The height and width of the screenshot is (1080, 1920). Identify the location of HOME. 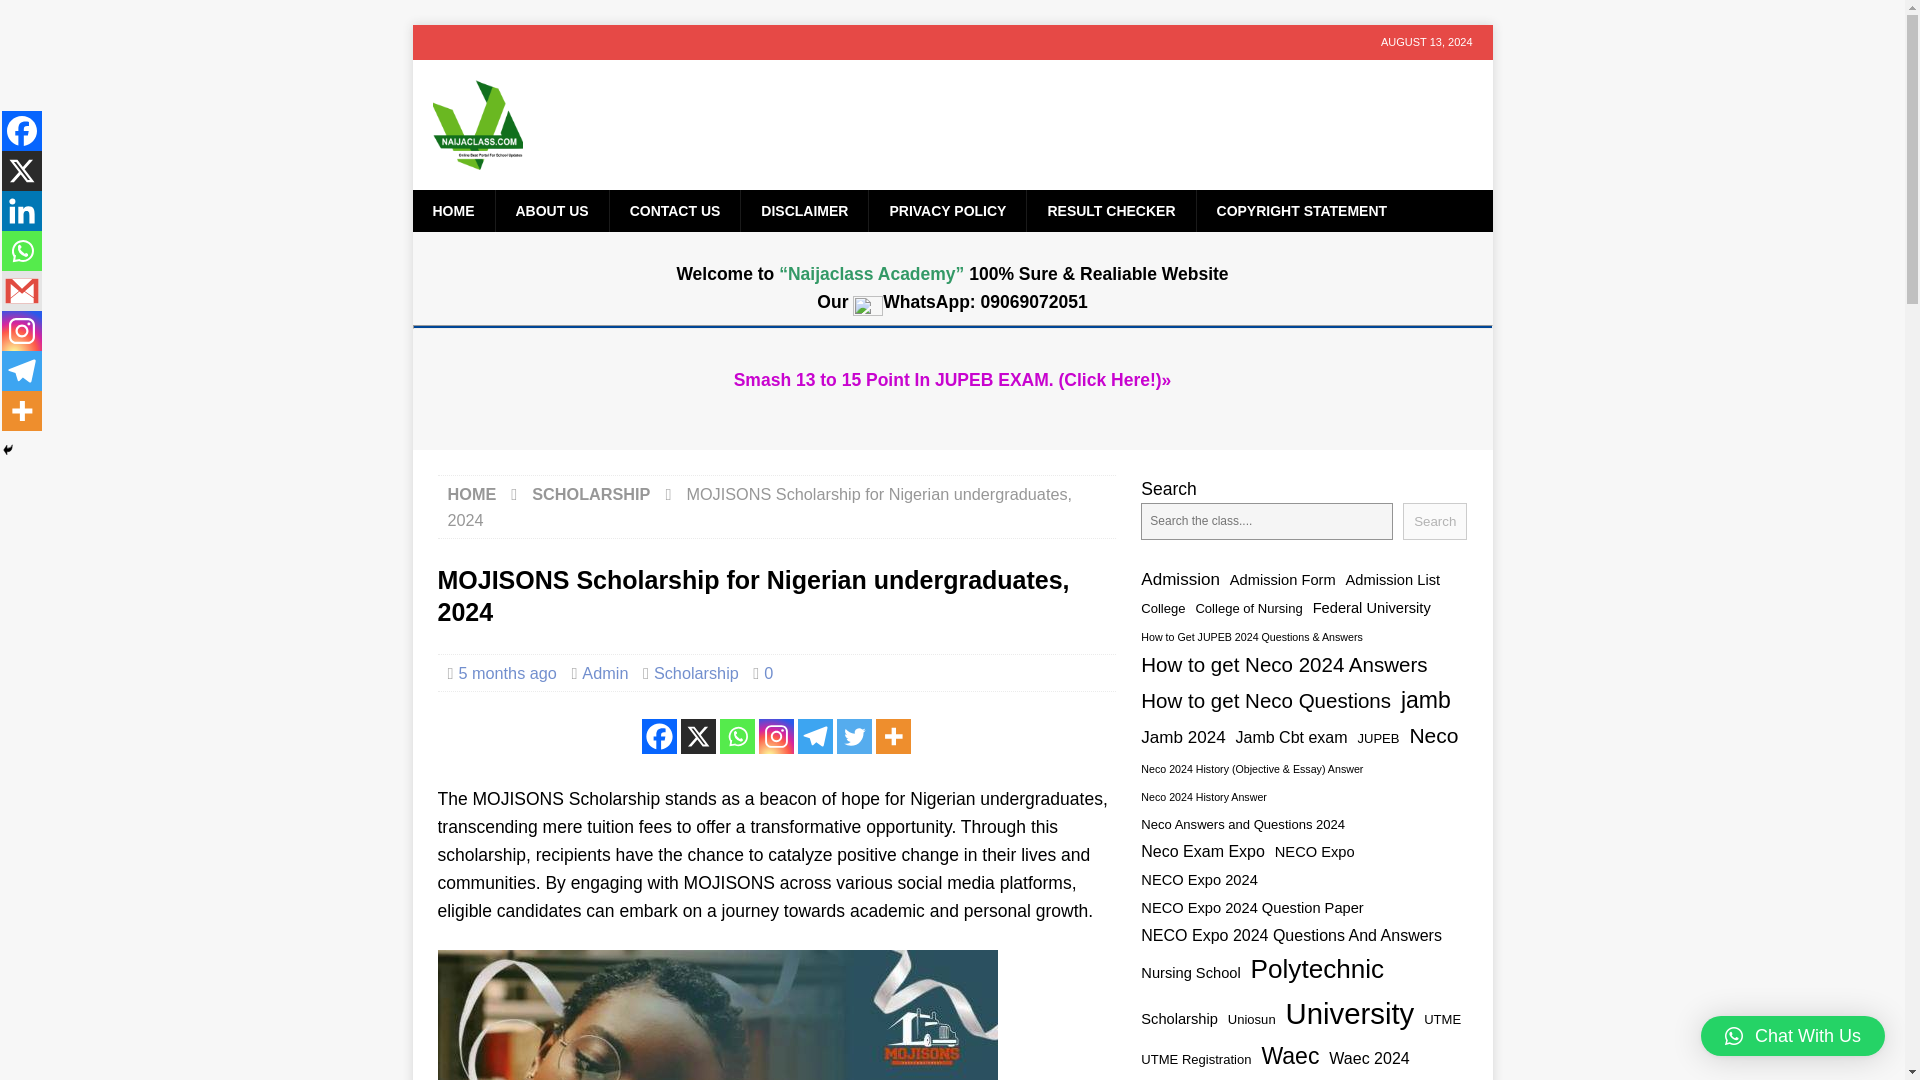
(452, 211).